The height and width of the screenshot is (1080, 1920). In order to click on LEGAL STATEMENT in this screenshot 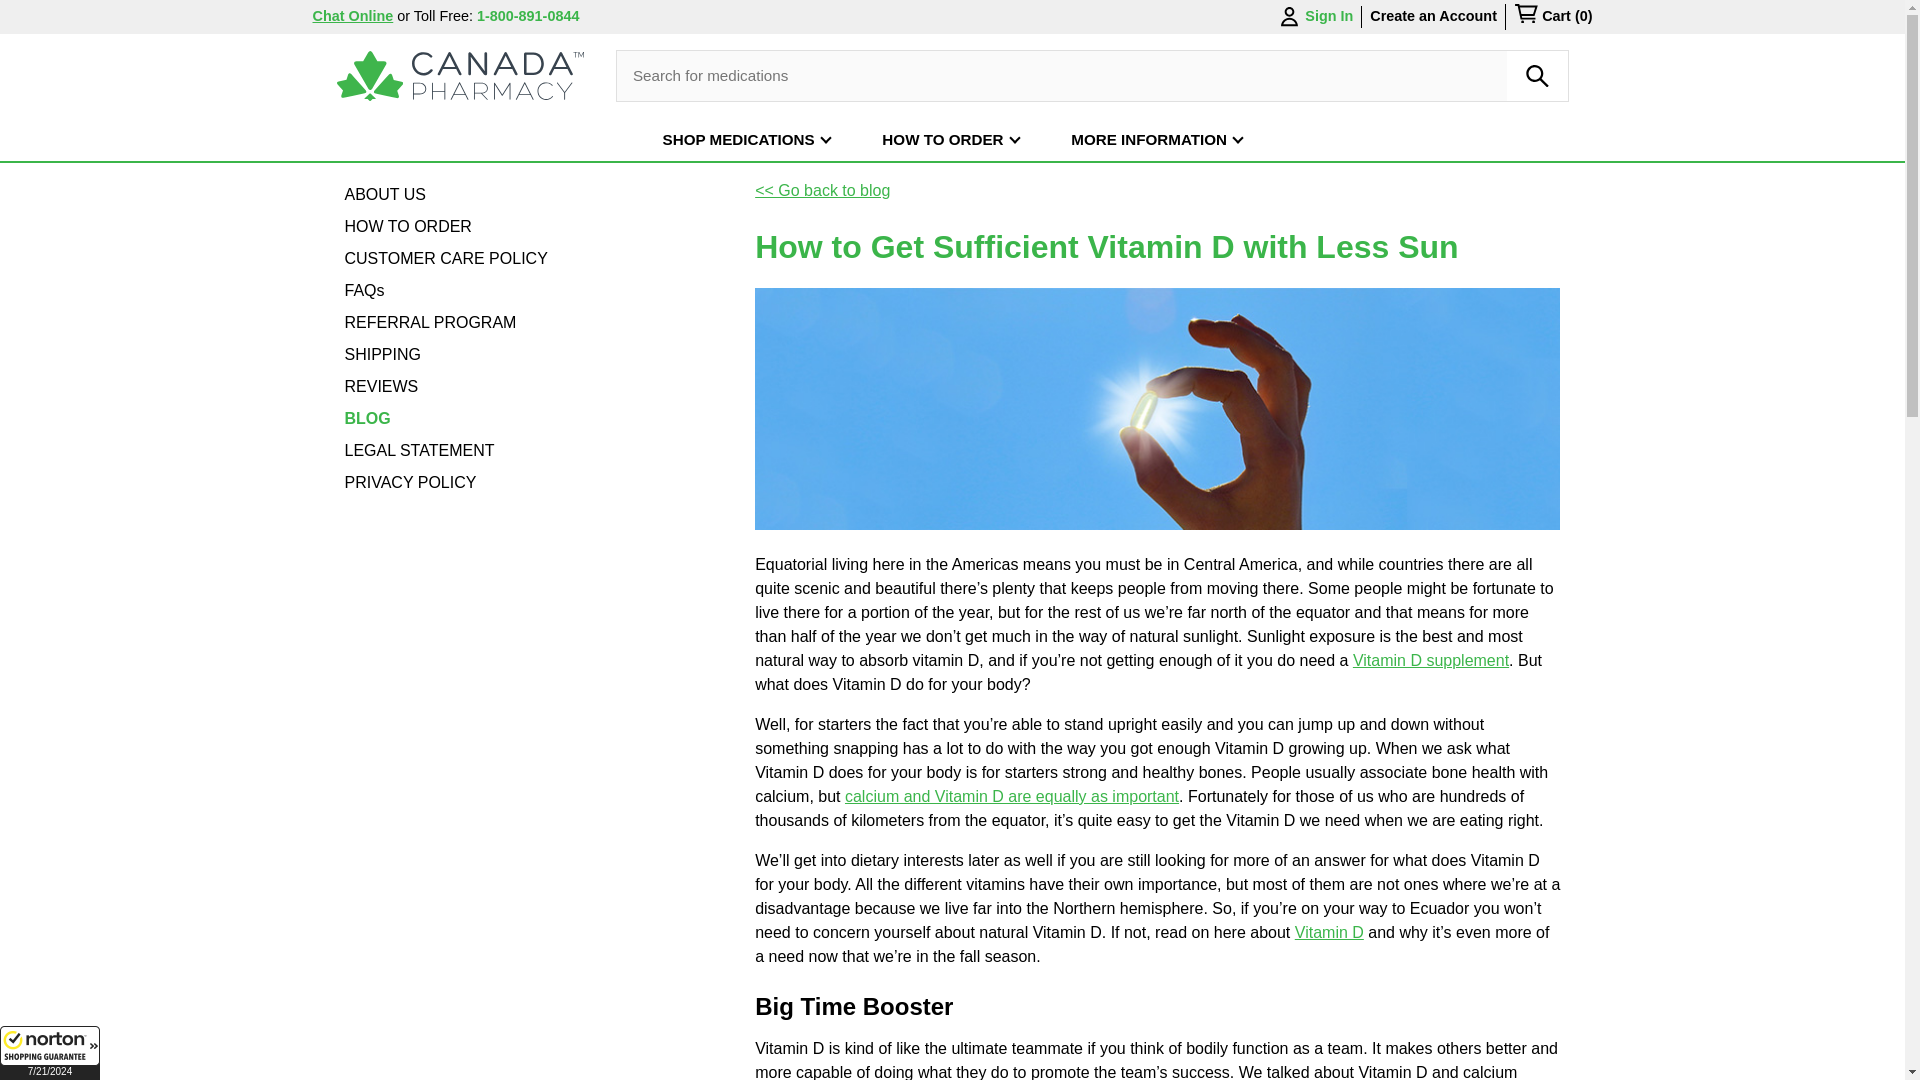, I will do `click(418, 450)`.